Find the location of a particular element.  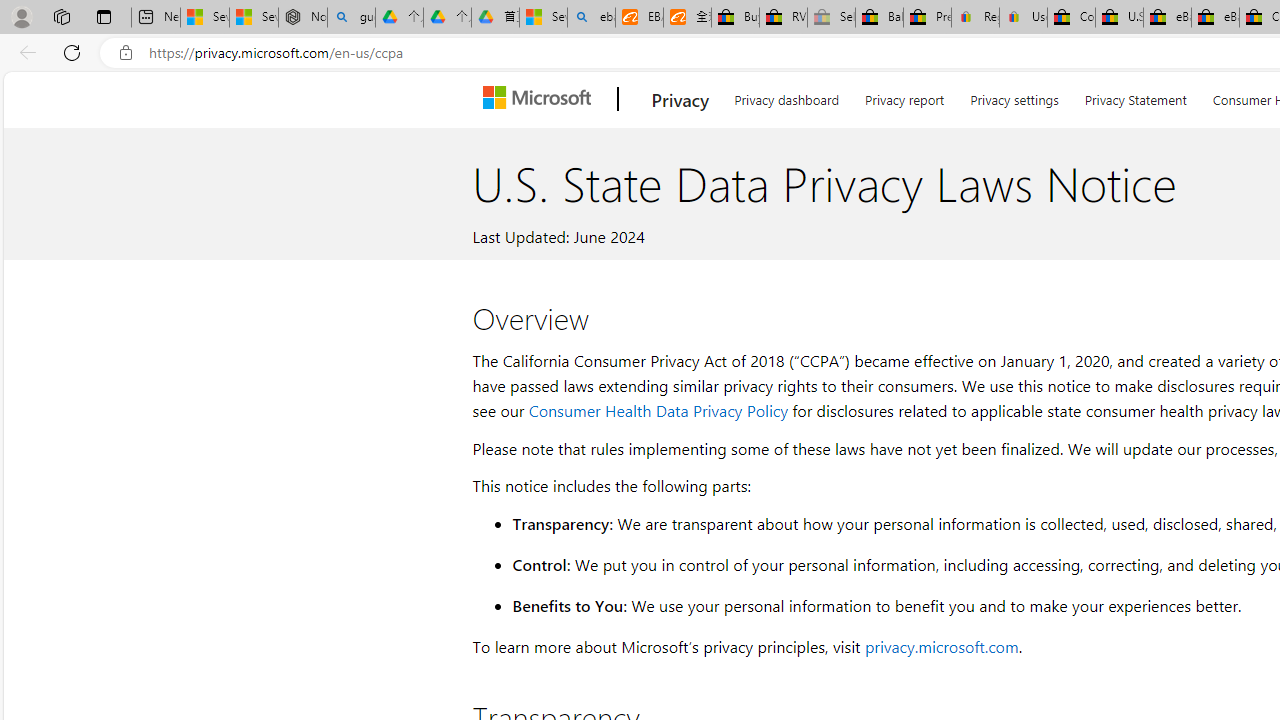

ebay - Search is located at coordinates (592, 18).